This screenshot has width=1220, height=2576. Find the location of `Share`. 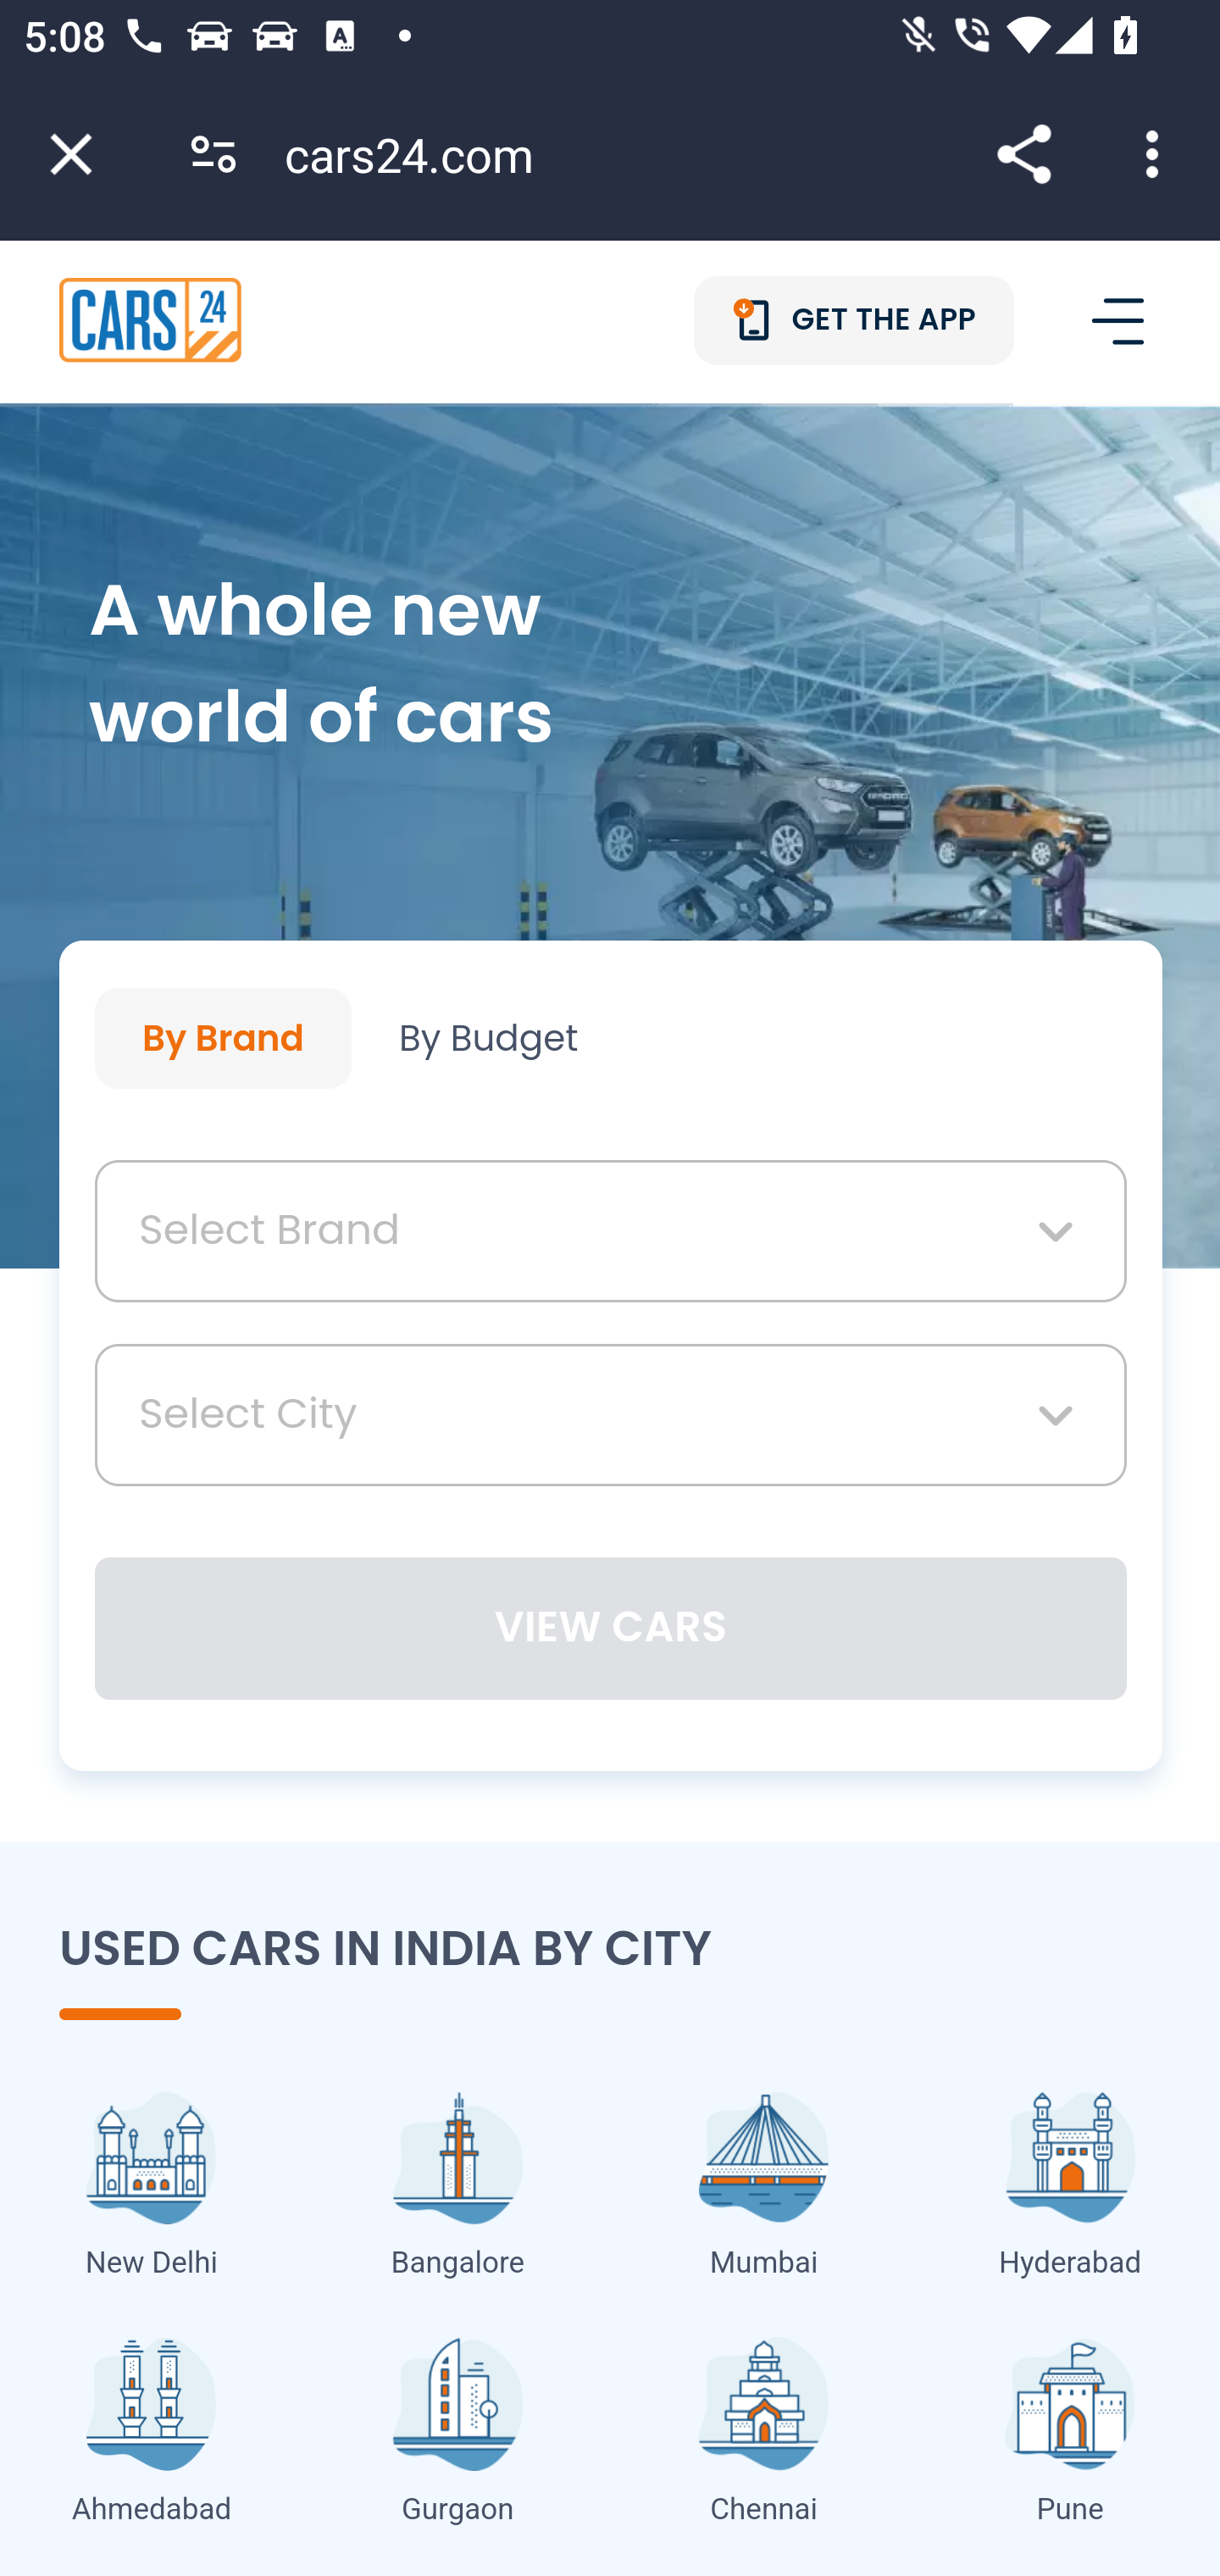

Share is located at coordinates (1023, 154).